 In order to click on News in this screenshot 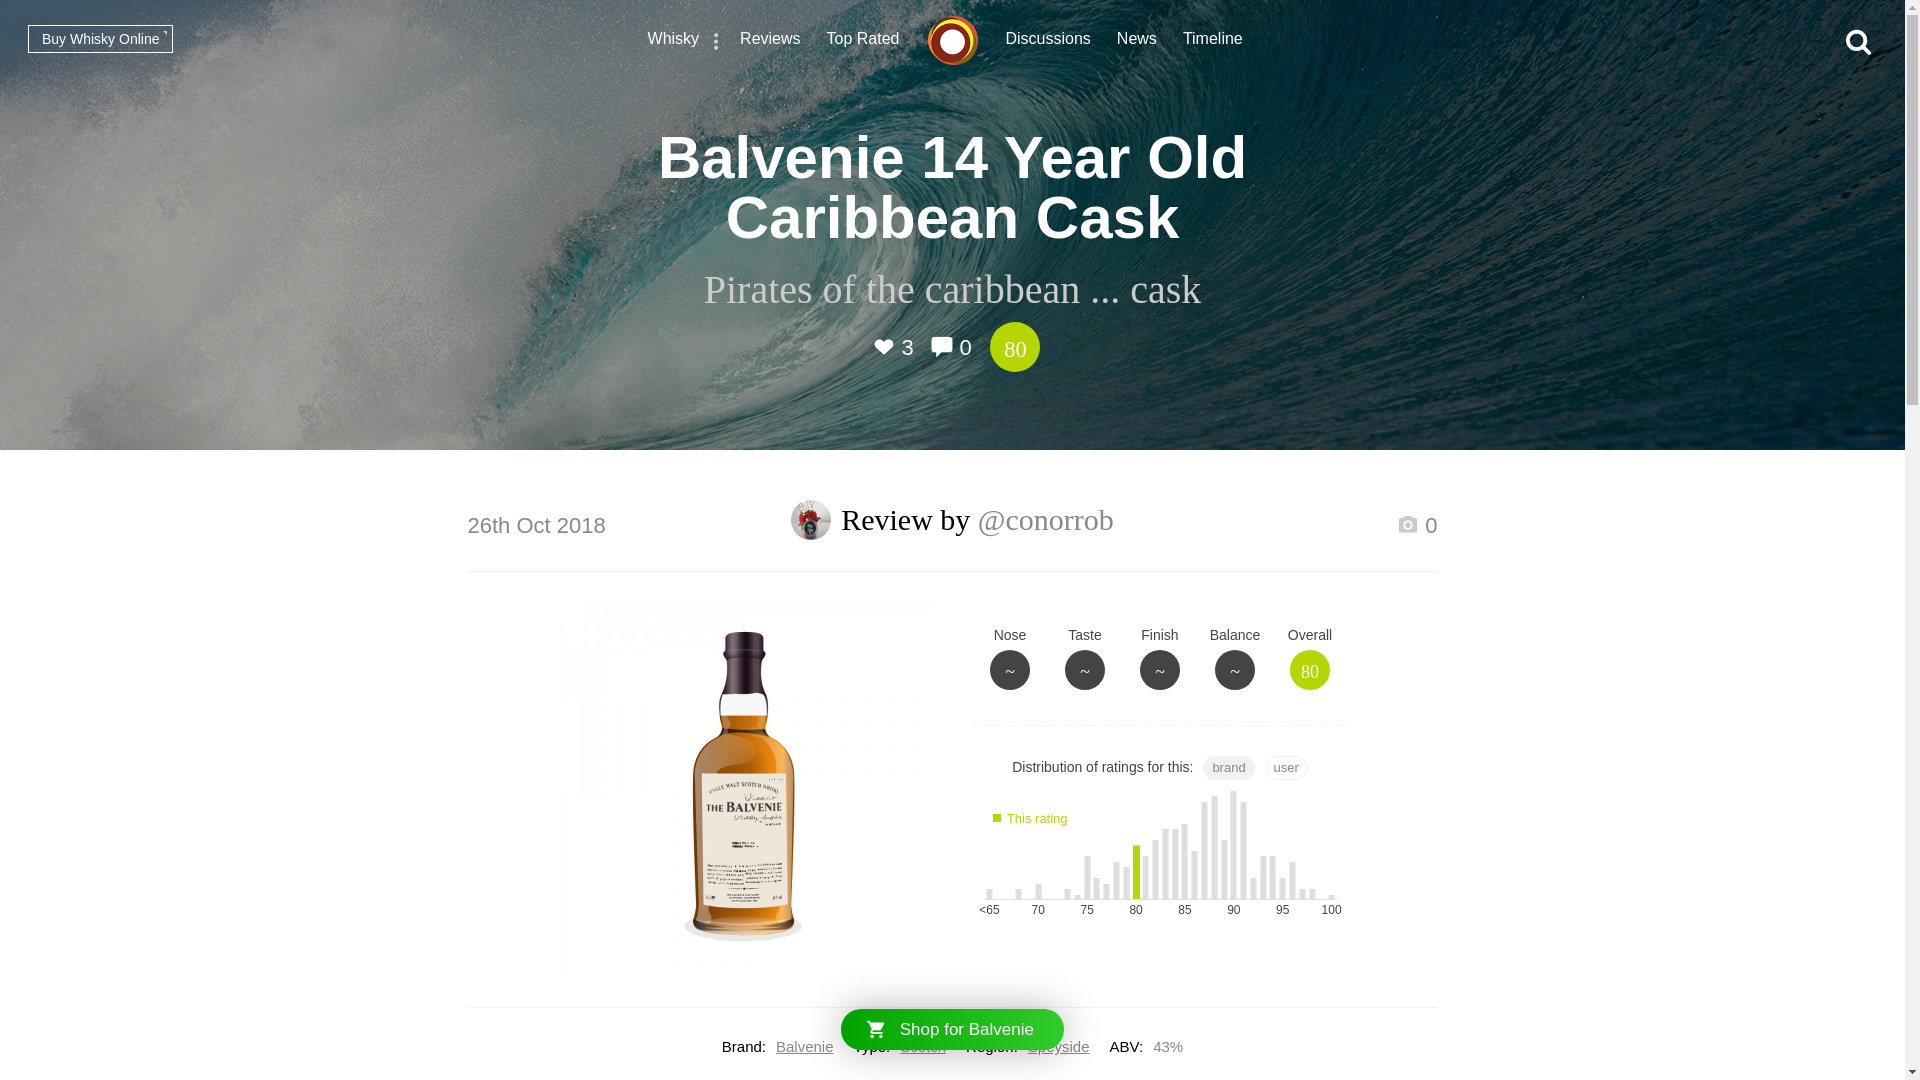, I will do `click(1137, 41)`.